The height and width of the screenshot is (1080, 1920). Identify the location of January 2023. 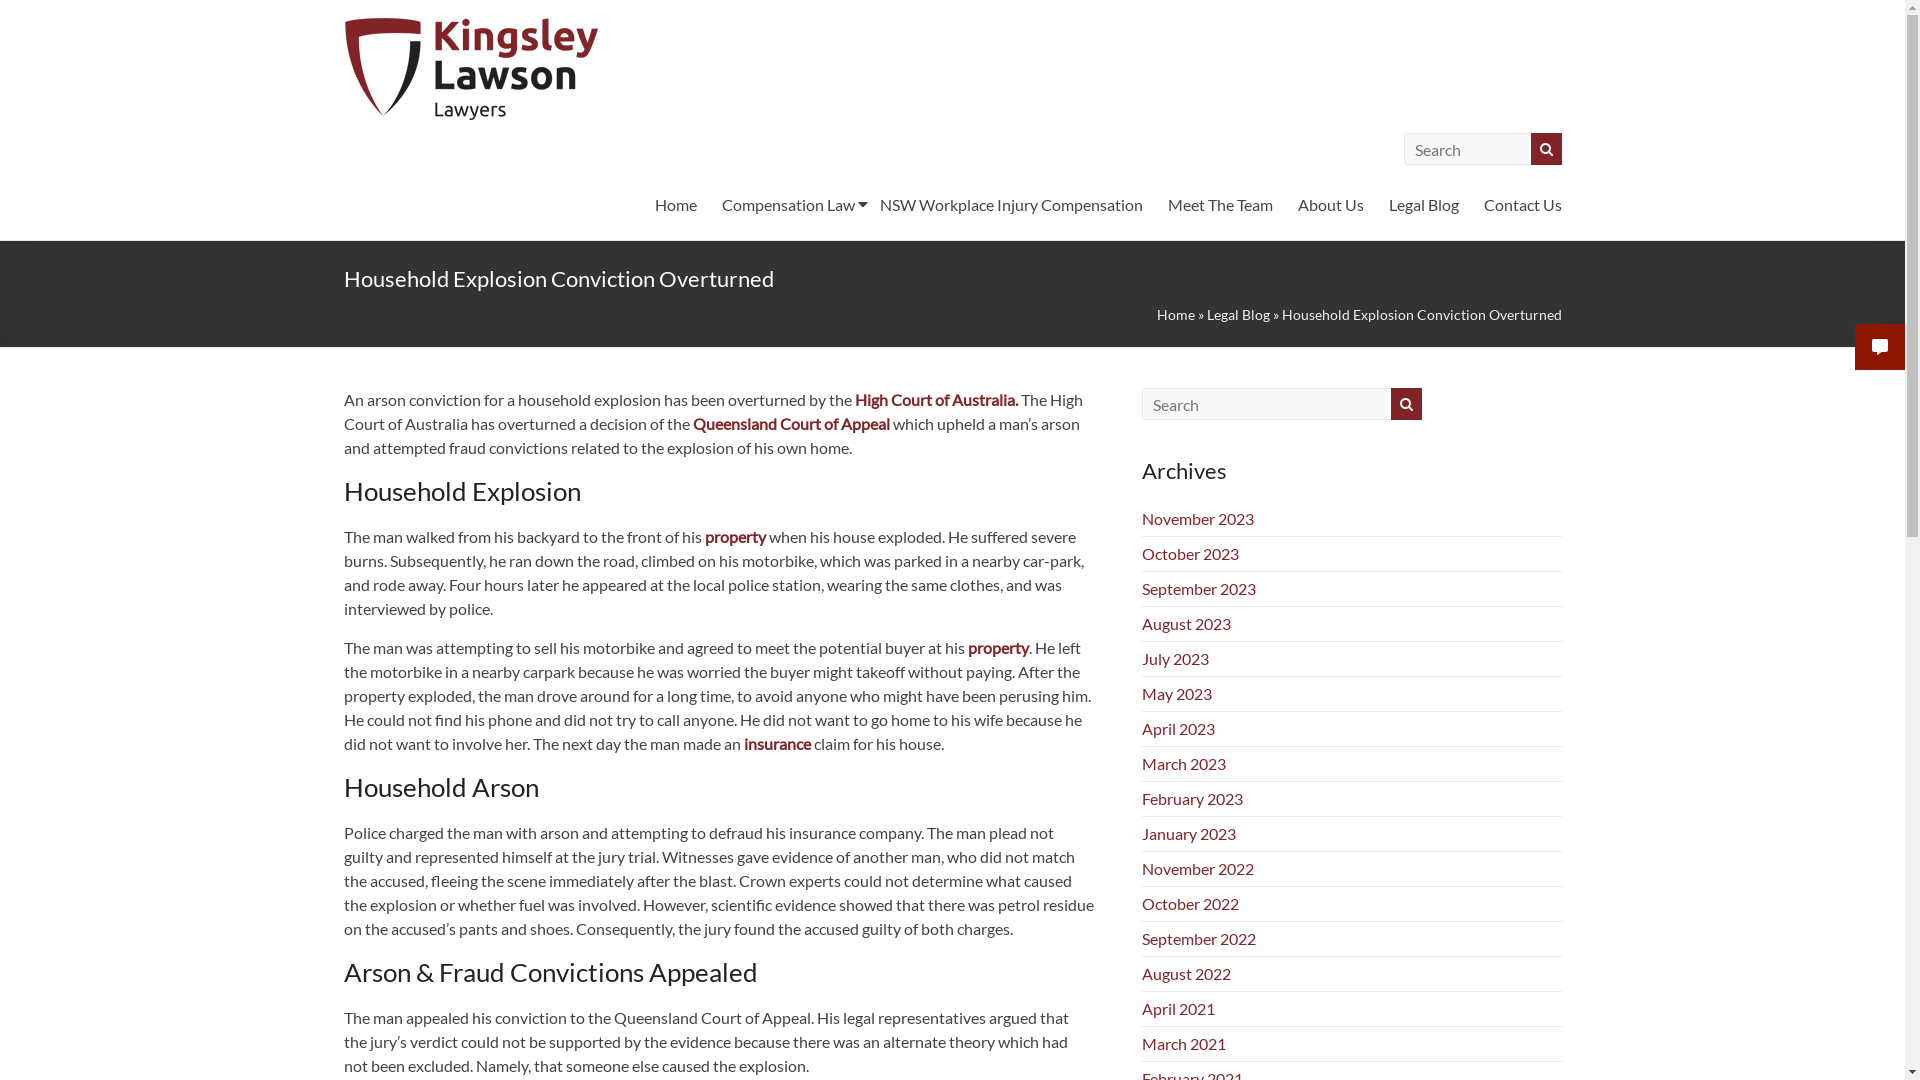
(1189, 834).